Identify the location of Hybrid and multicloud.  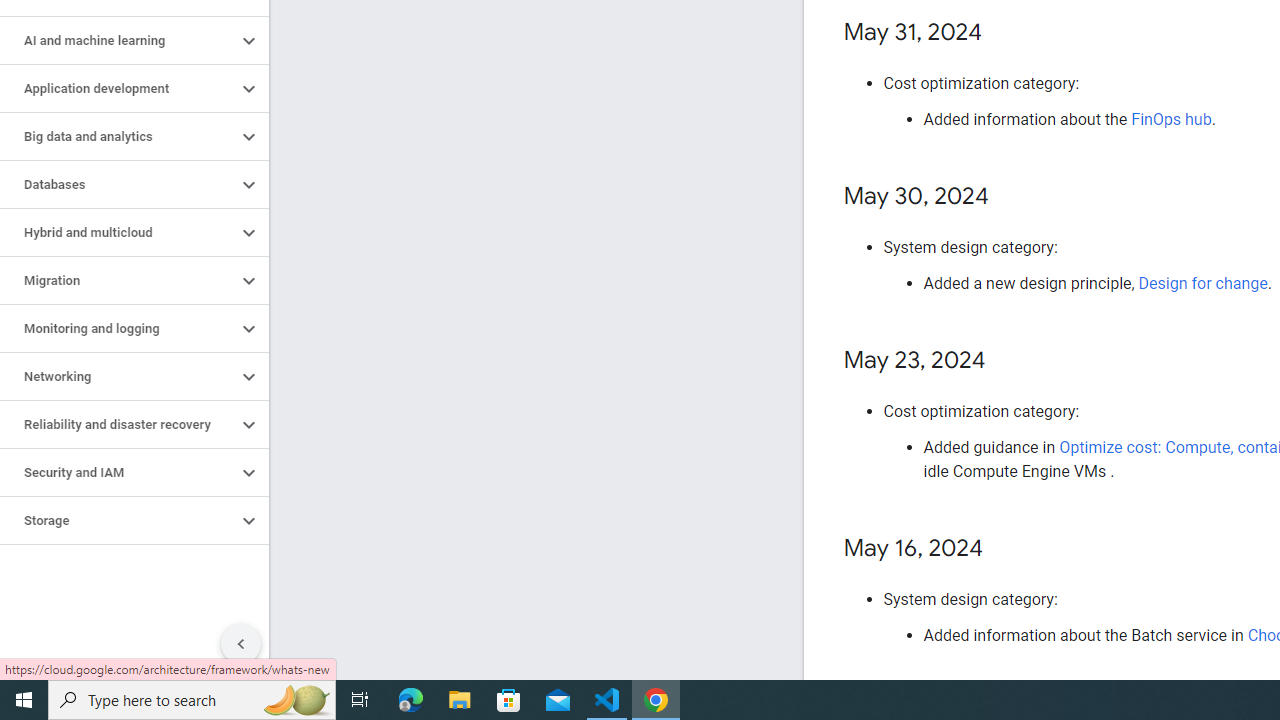
(118, 232).